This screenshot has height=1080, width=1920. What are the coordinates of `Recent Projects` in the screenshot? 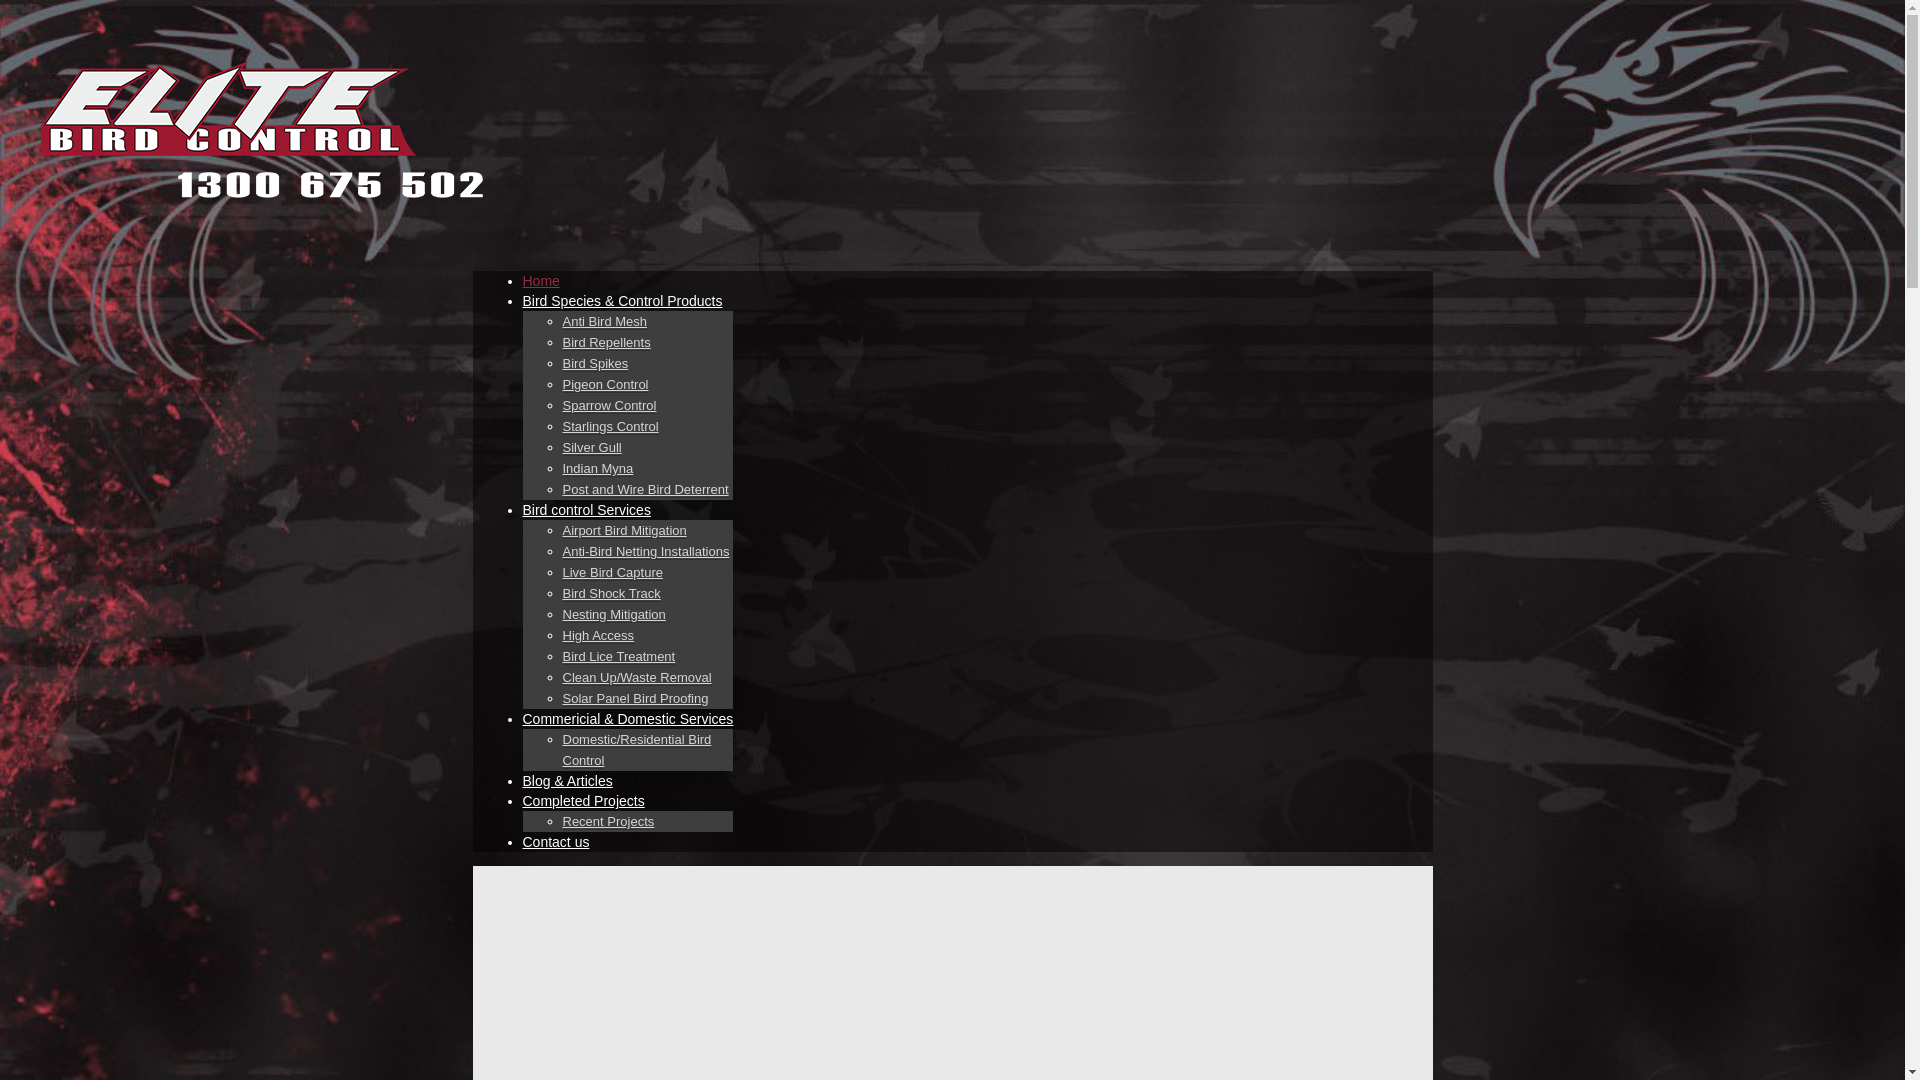 It's located at (608, 822).